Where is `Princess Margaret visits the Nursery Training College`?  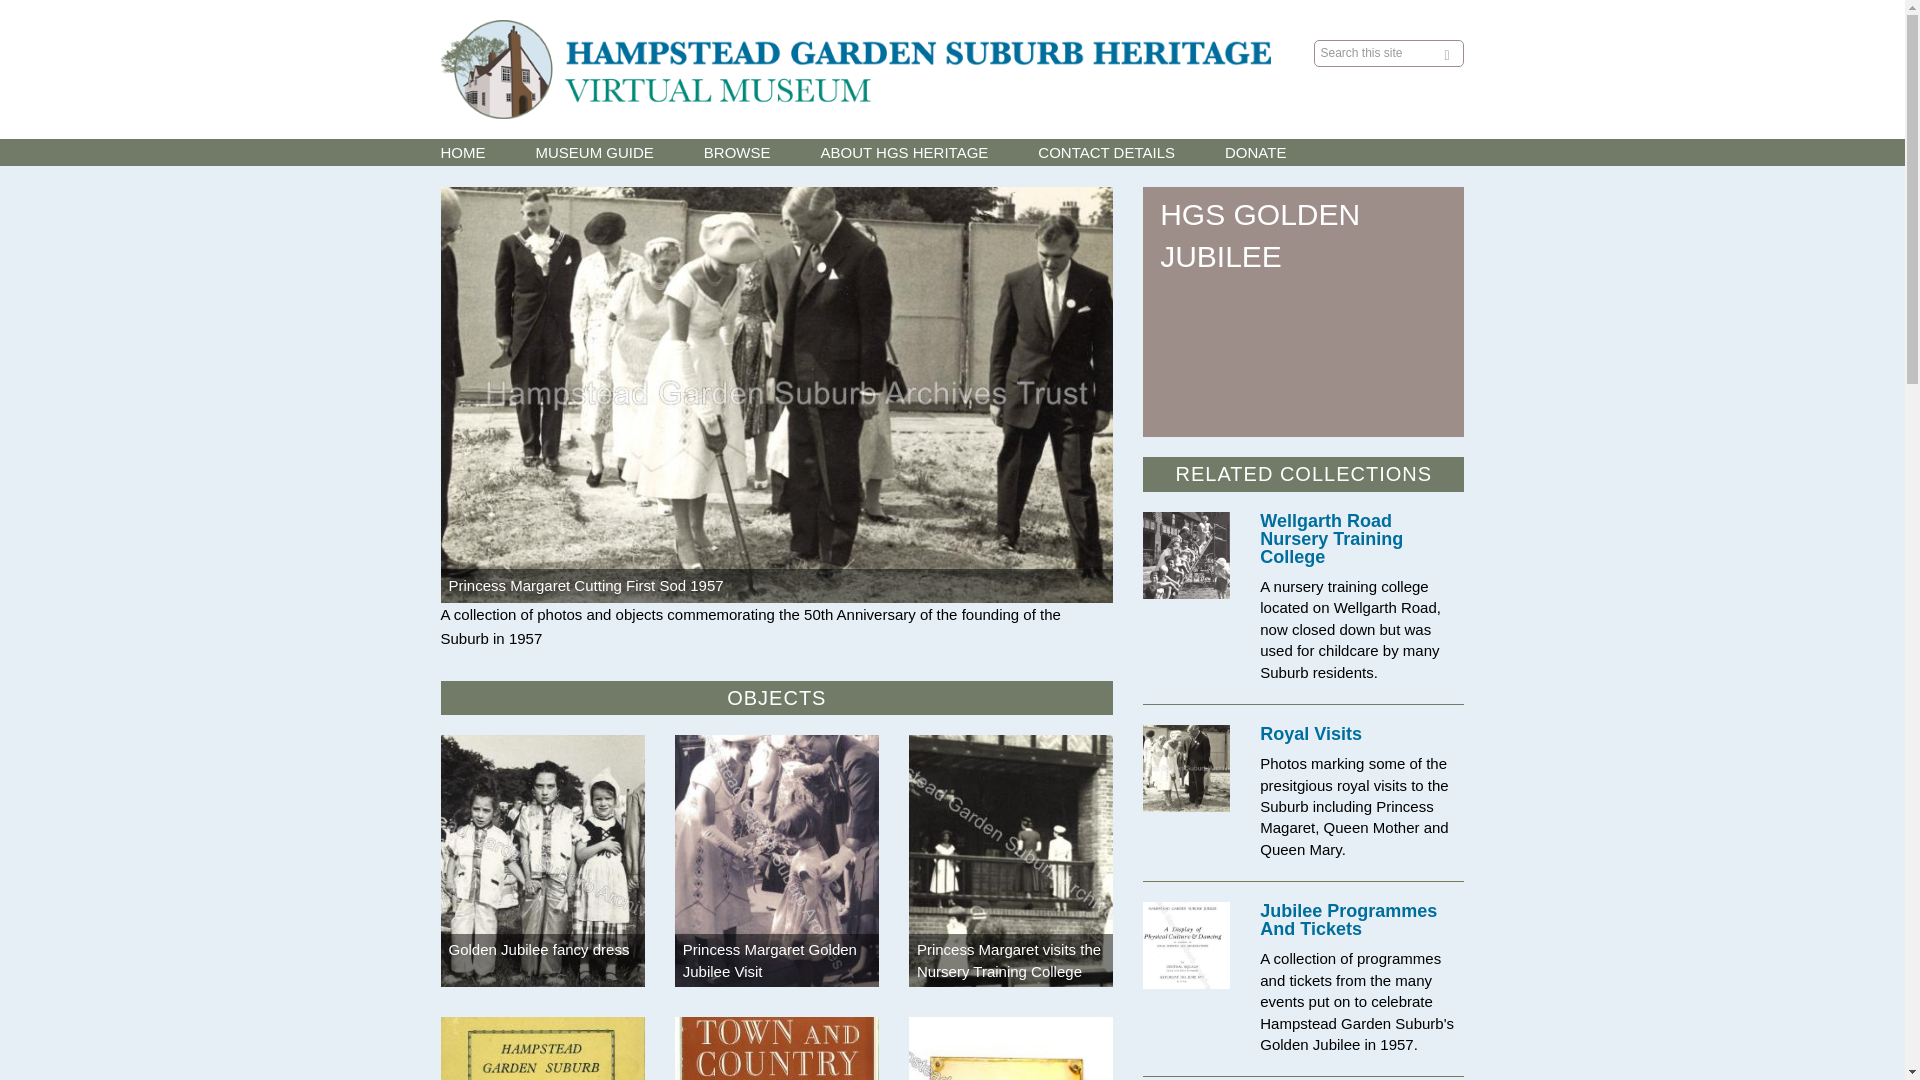
Princess Margaret visits the Nursery Training College is located at coordinates (1008, 959).